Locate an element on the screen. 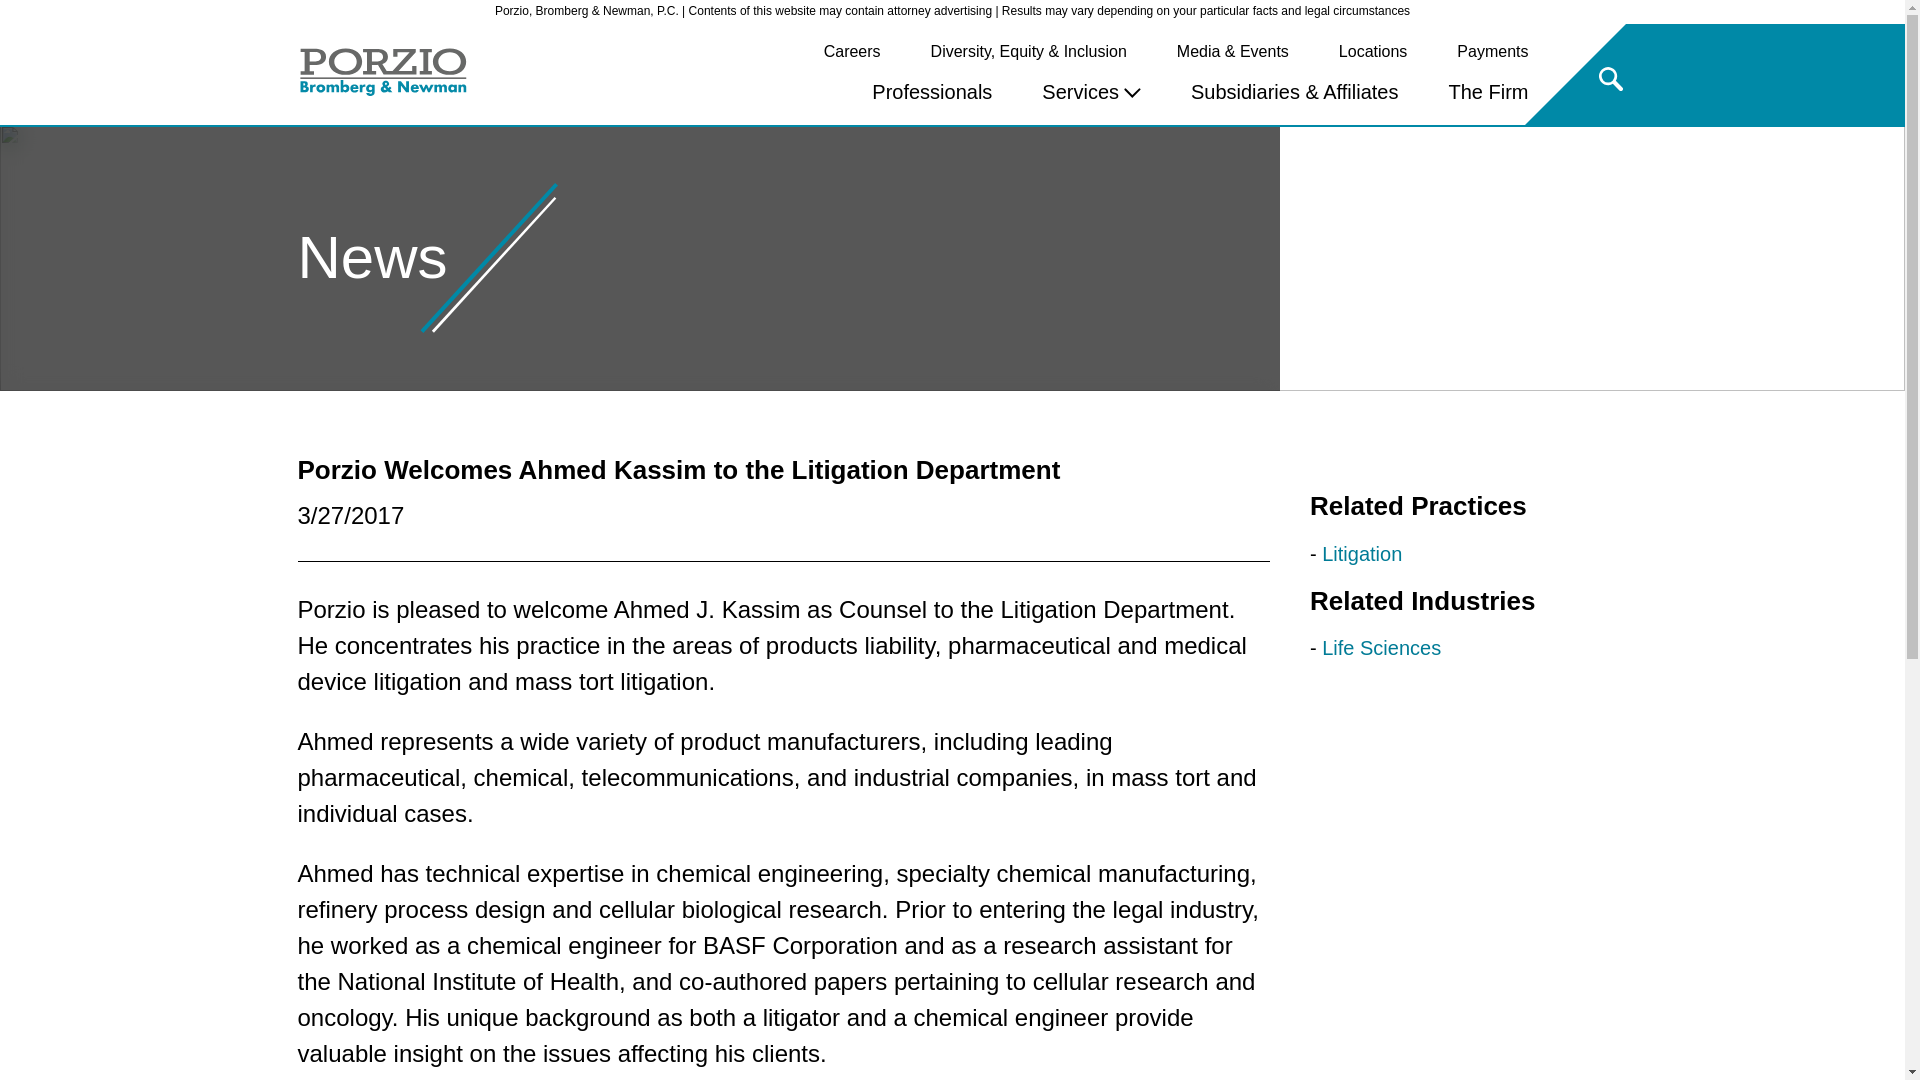  Careers is located at coordinates (852, 52).